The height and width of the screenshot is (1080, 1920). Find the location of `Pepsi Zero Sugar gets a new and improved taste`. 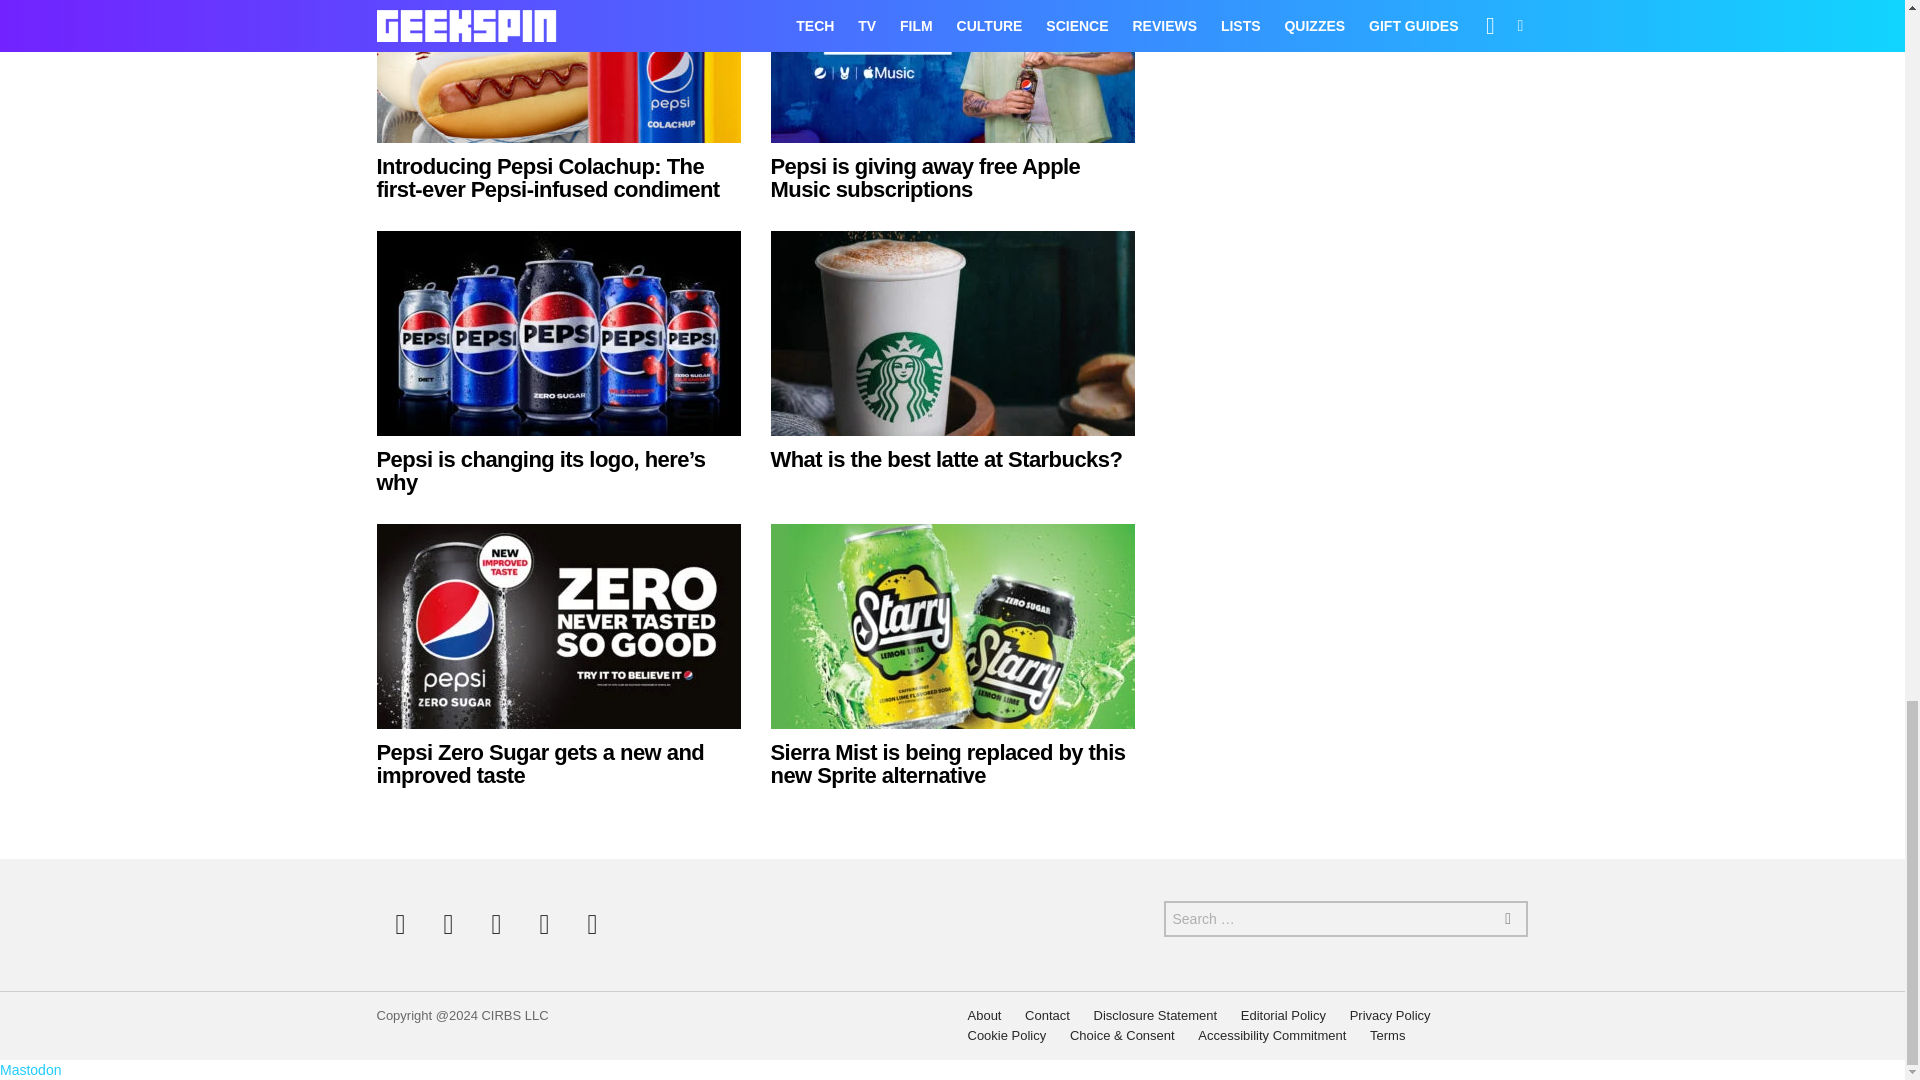

Pepsi Zero Sugar gets a new and improved taste is located at coordinates (558, 626).